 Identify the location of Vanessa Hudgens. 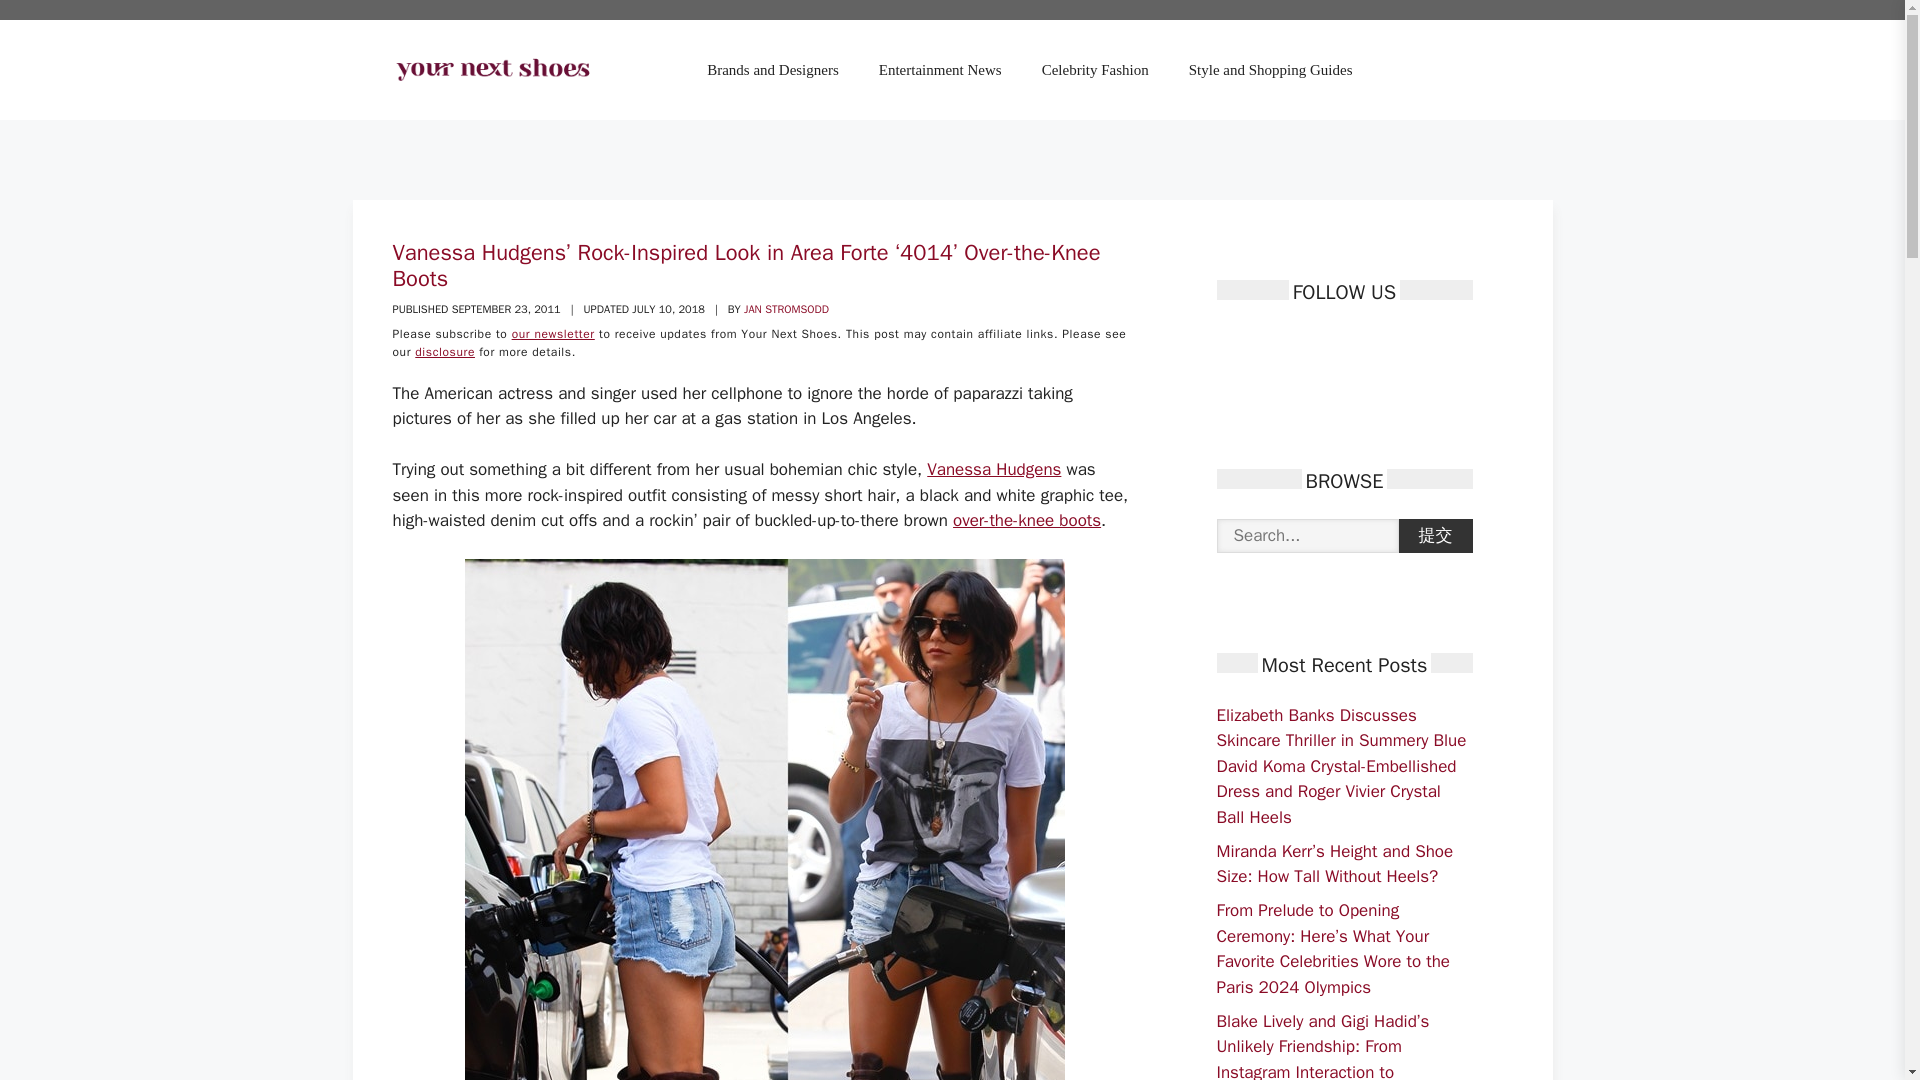
(994, 469).